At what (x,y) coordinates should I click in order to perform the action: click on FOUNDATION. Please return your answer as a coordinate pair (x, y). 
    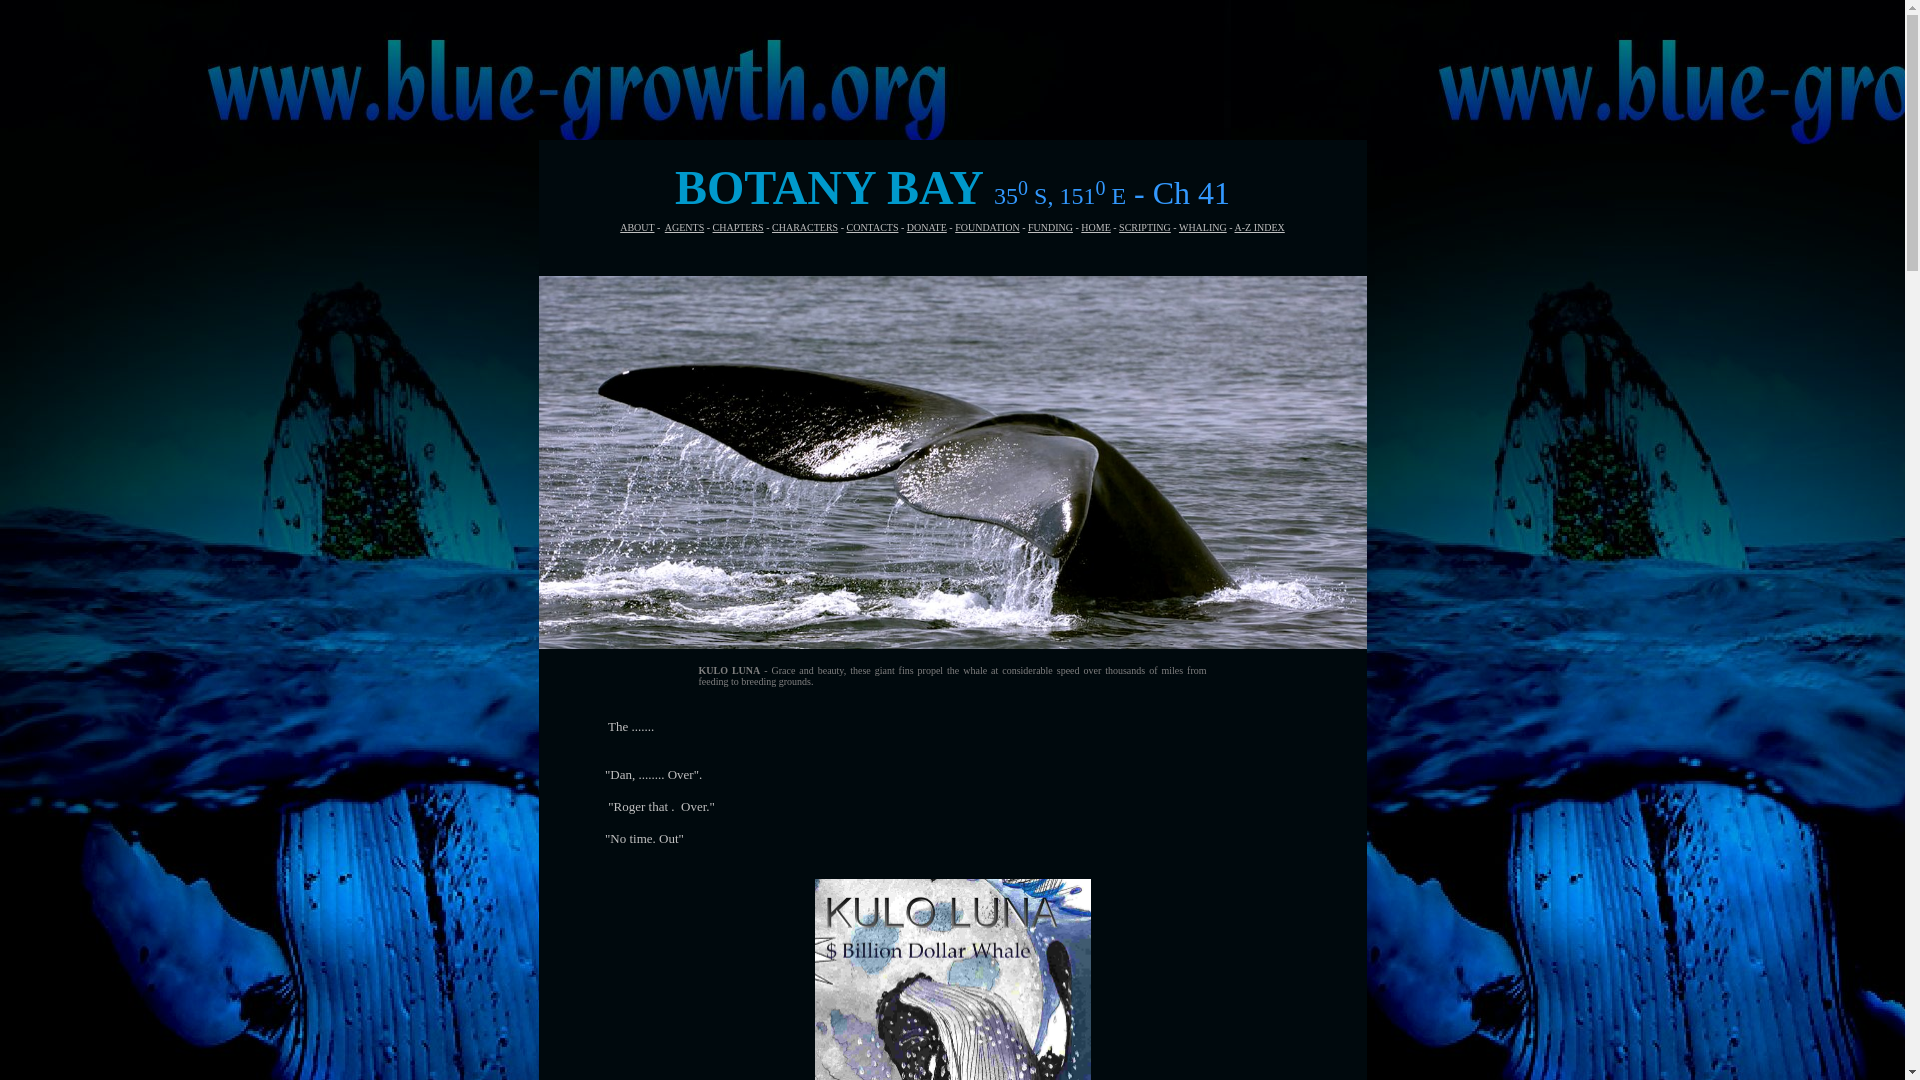
    Looking at the image, I should click on (986, 228).